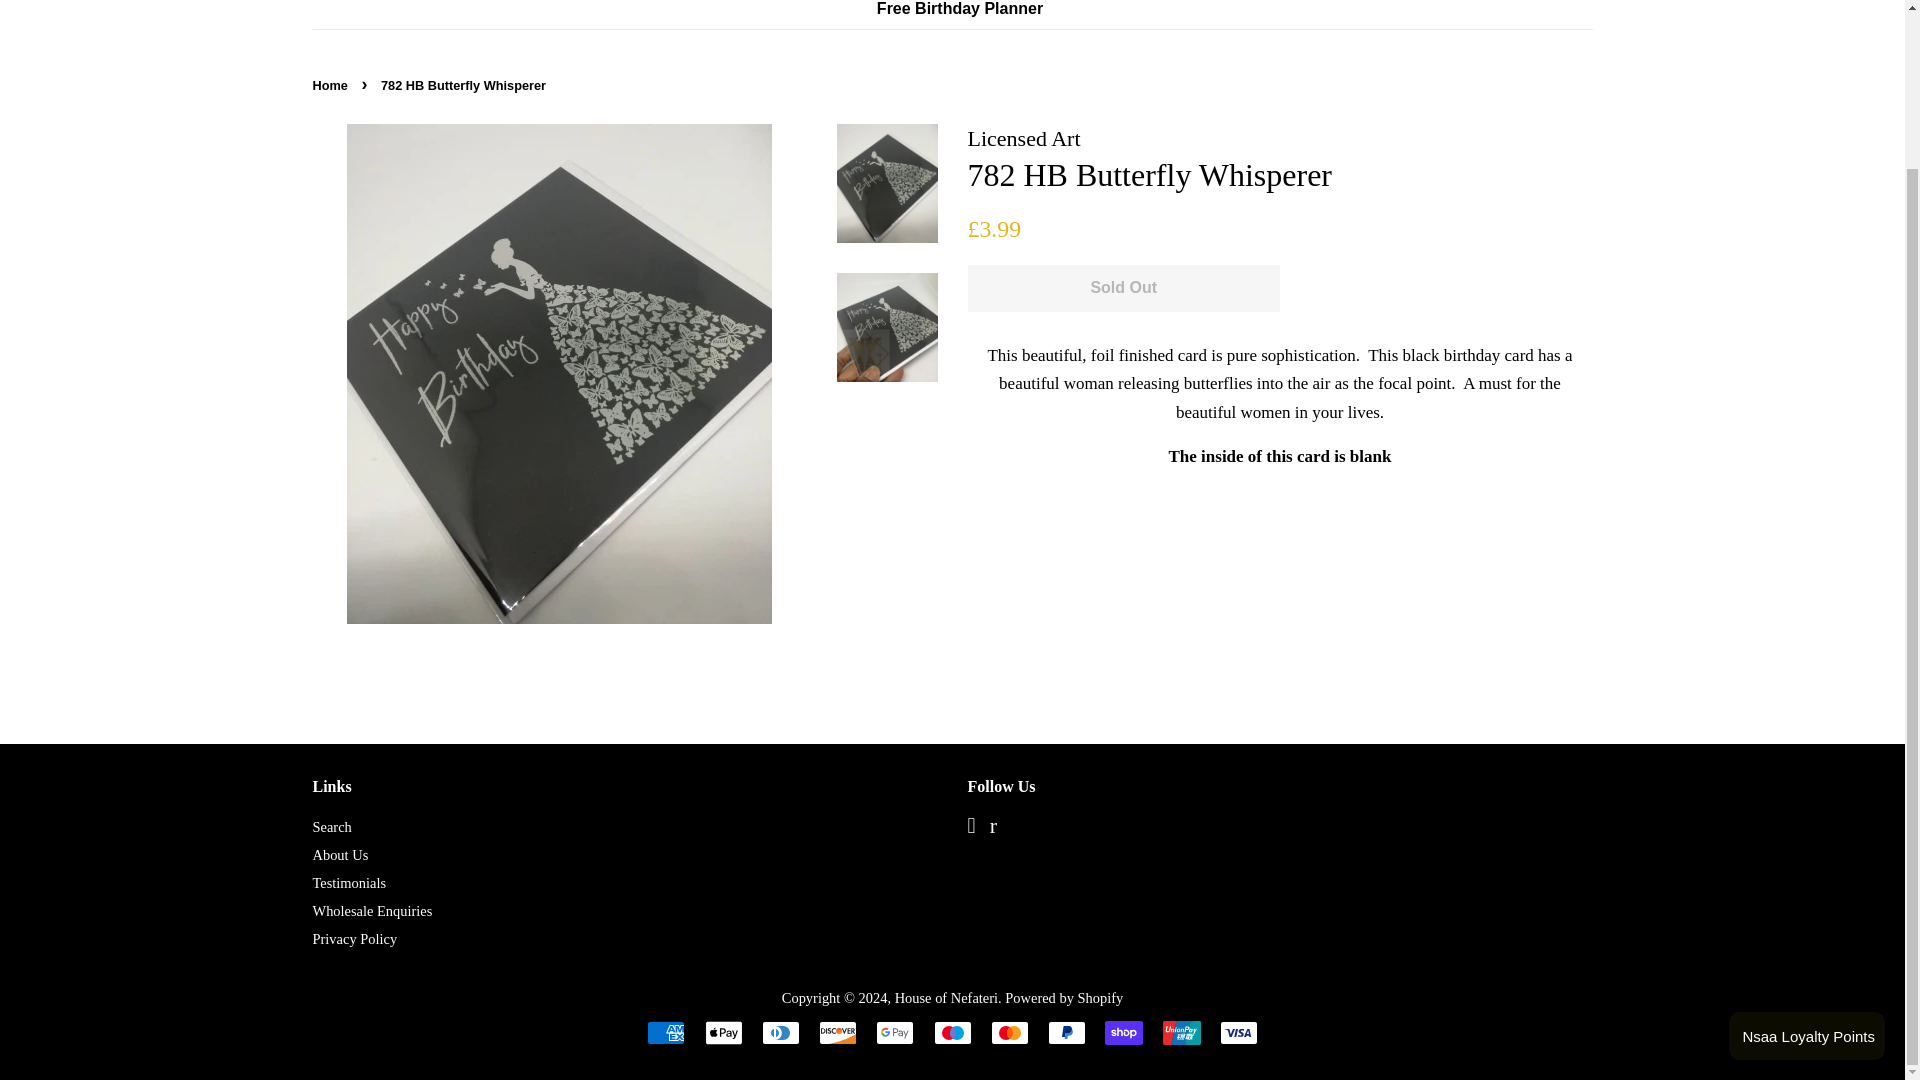 The image size is (1920, 1080). Describe the element at coordinates (894, 1032) in the screenshot. I see `Google Pay` at that location.